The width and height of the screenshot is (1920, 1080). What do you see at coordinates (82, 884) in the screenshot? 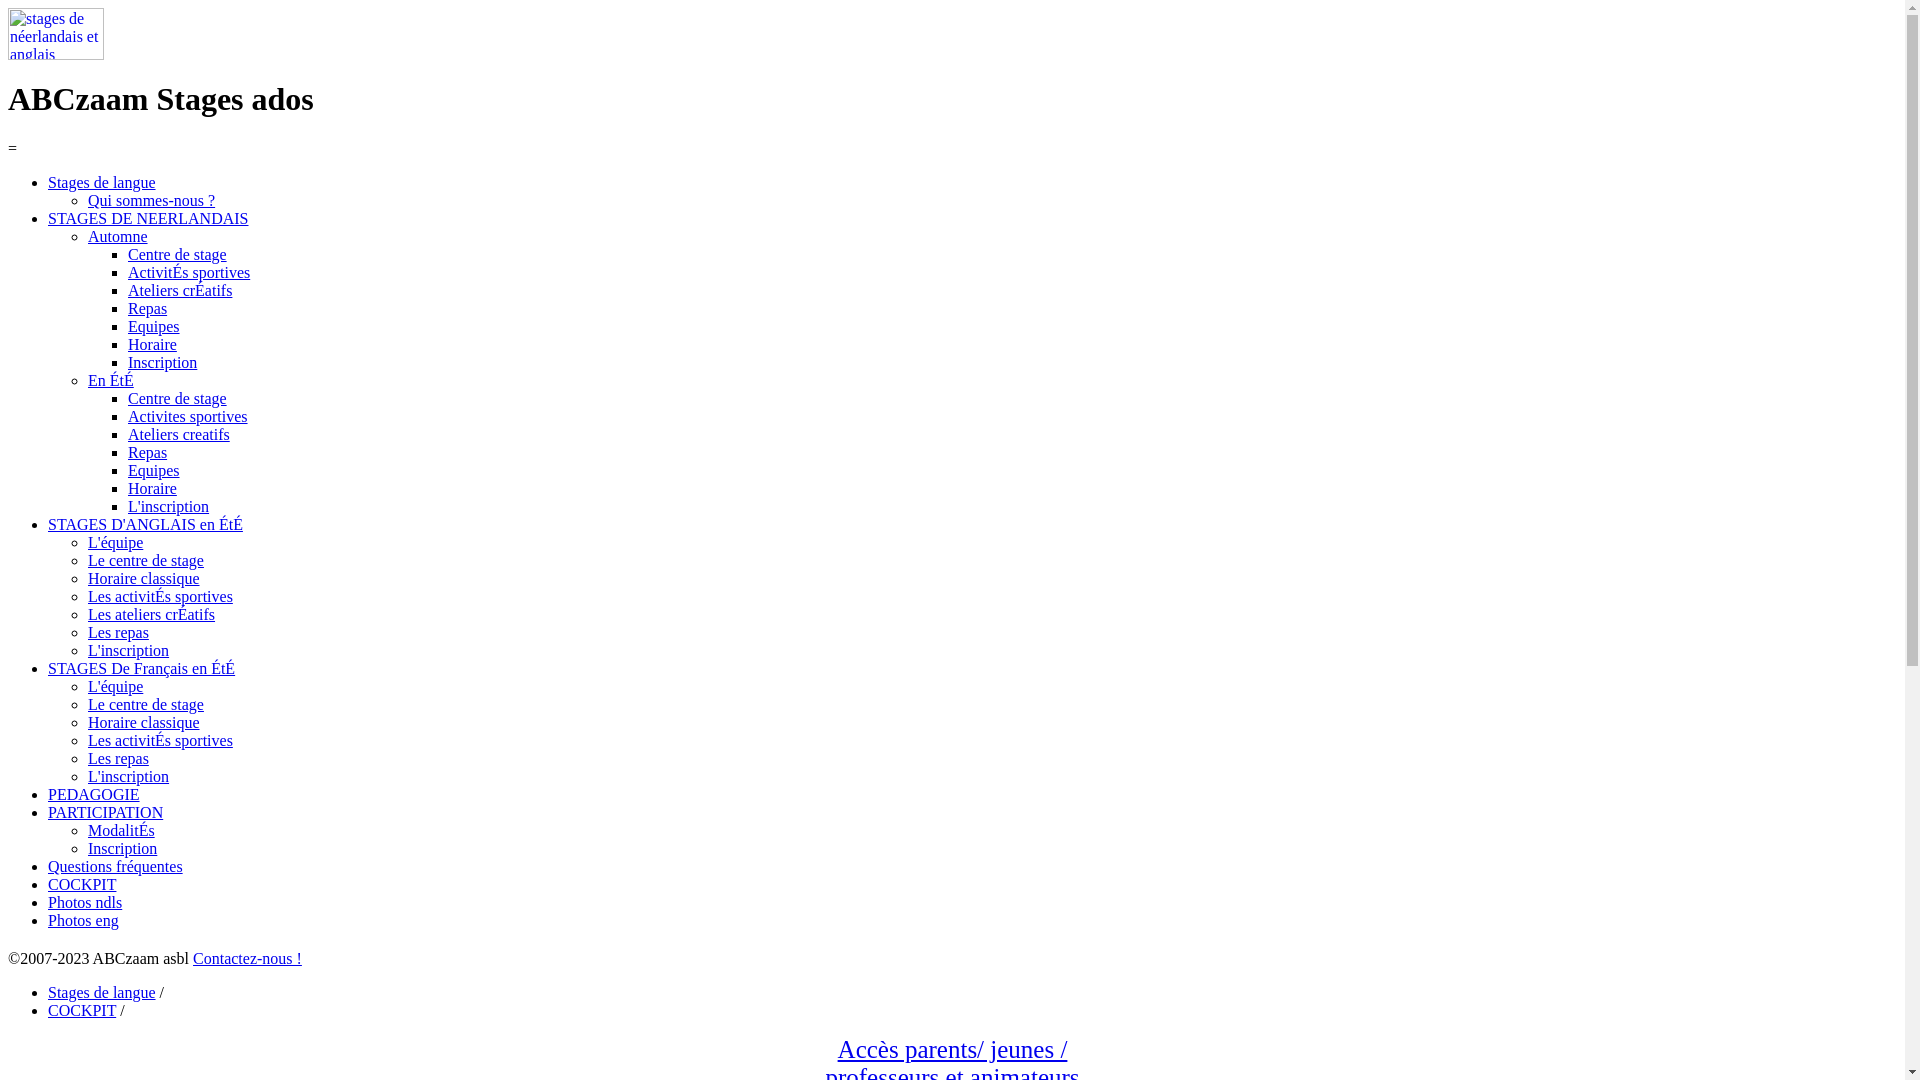
I see `COCKPIT` at bounding box center [82, 884].